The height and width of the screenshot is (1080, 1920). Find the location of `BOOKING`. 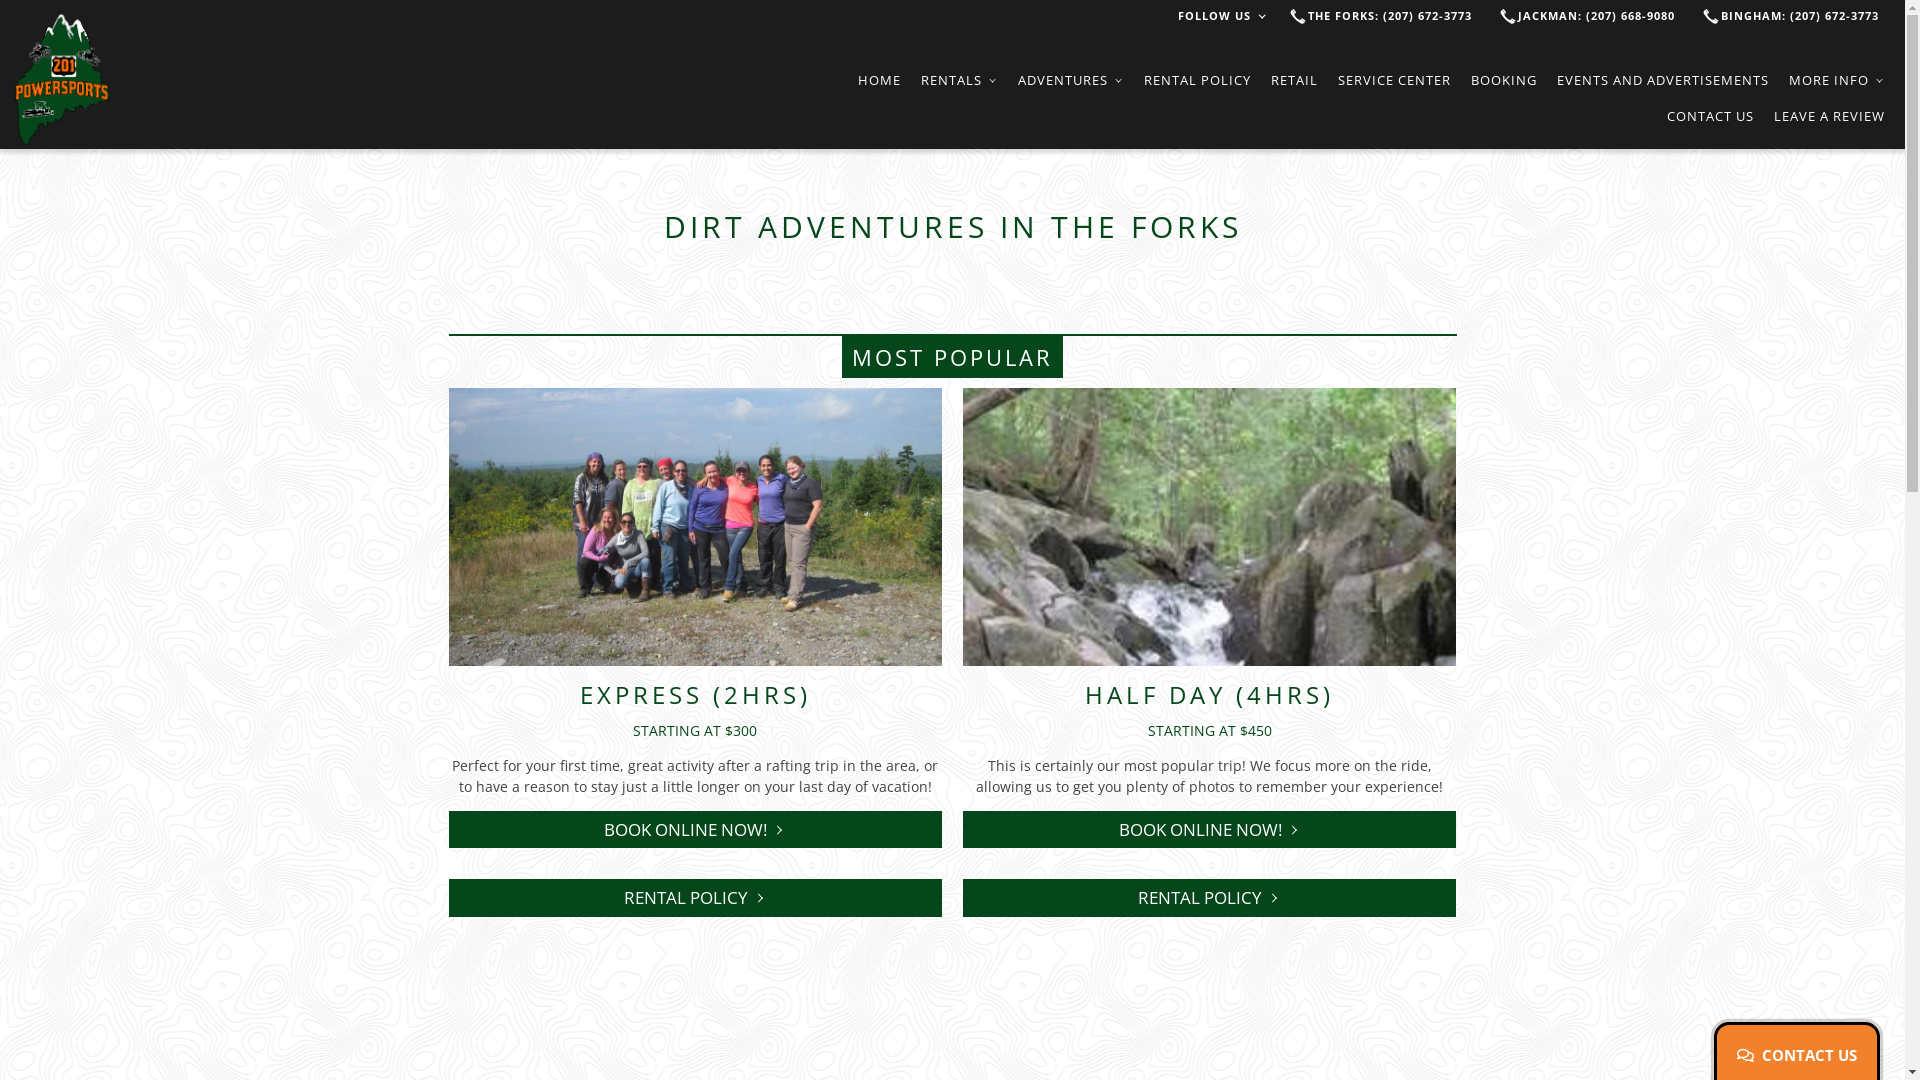

BOOKING is located at coordinates (1504, 80).